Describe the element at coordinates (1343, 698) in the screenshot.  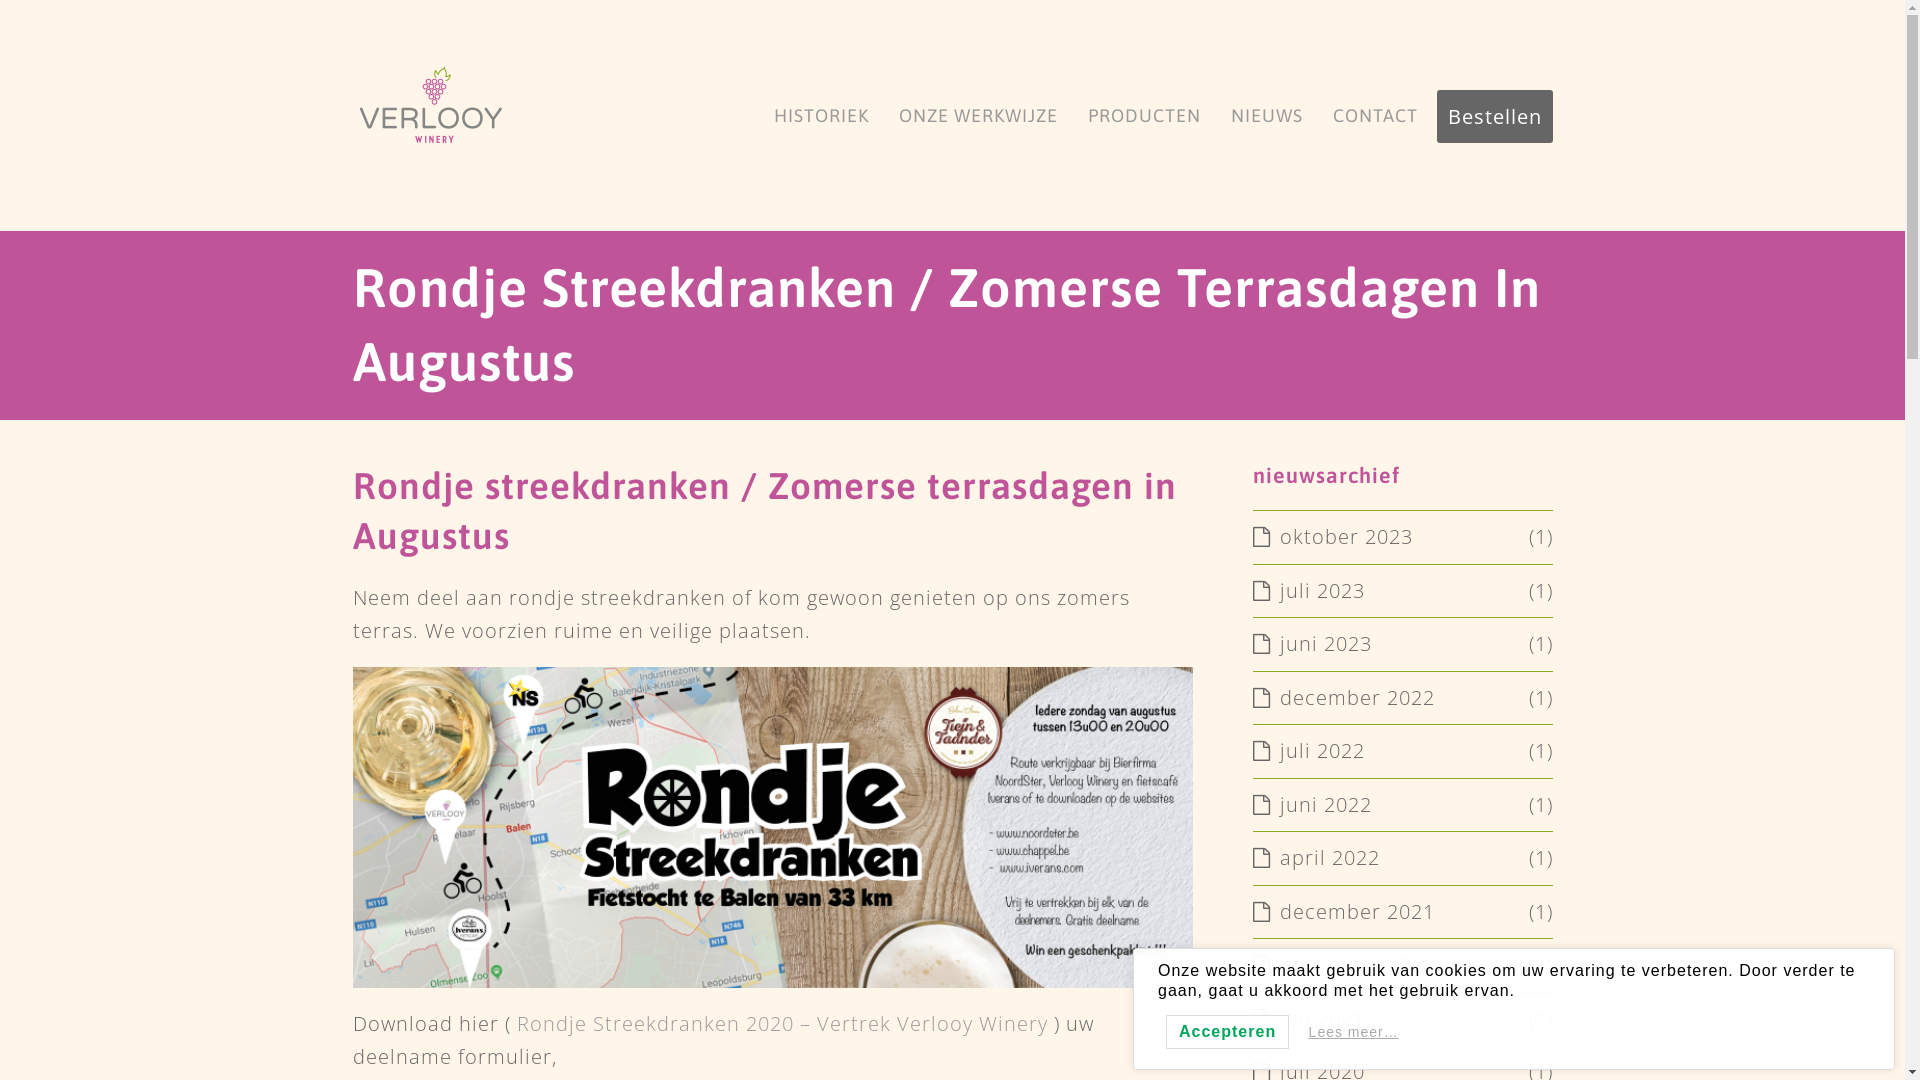
I see `december 2022` at that location.